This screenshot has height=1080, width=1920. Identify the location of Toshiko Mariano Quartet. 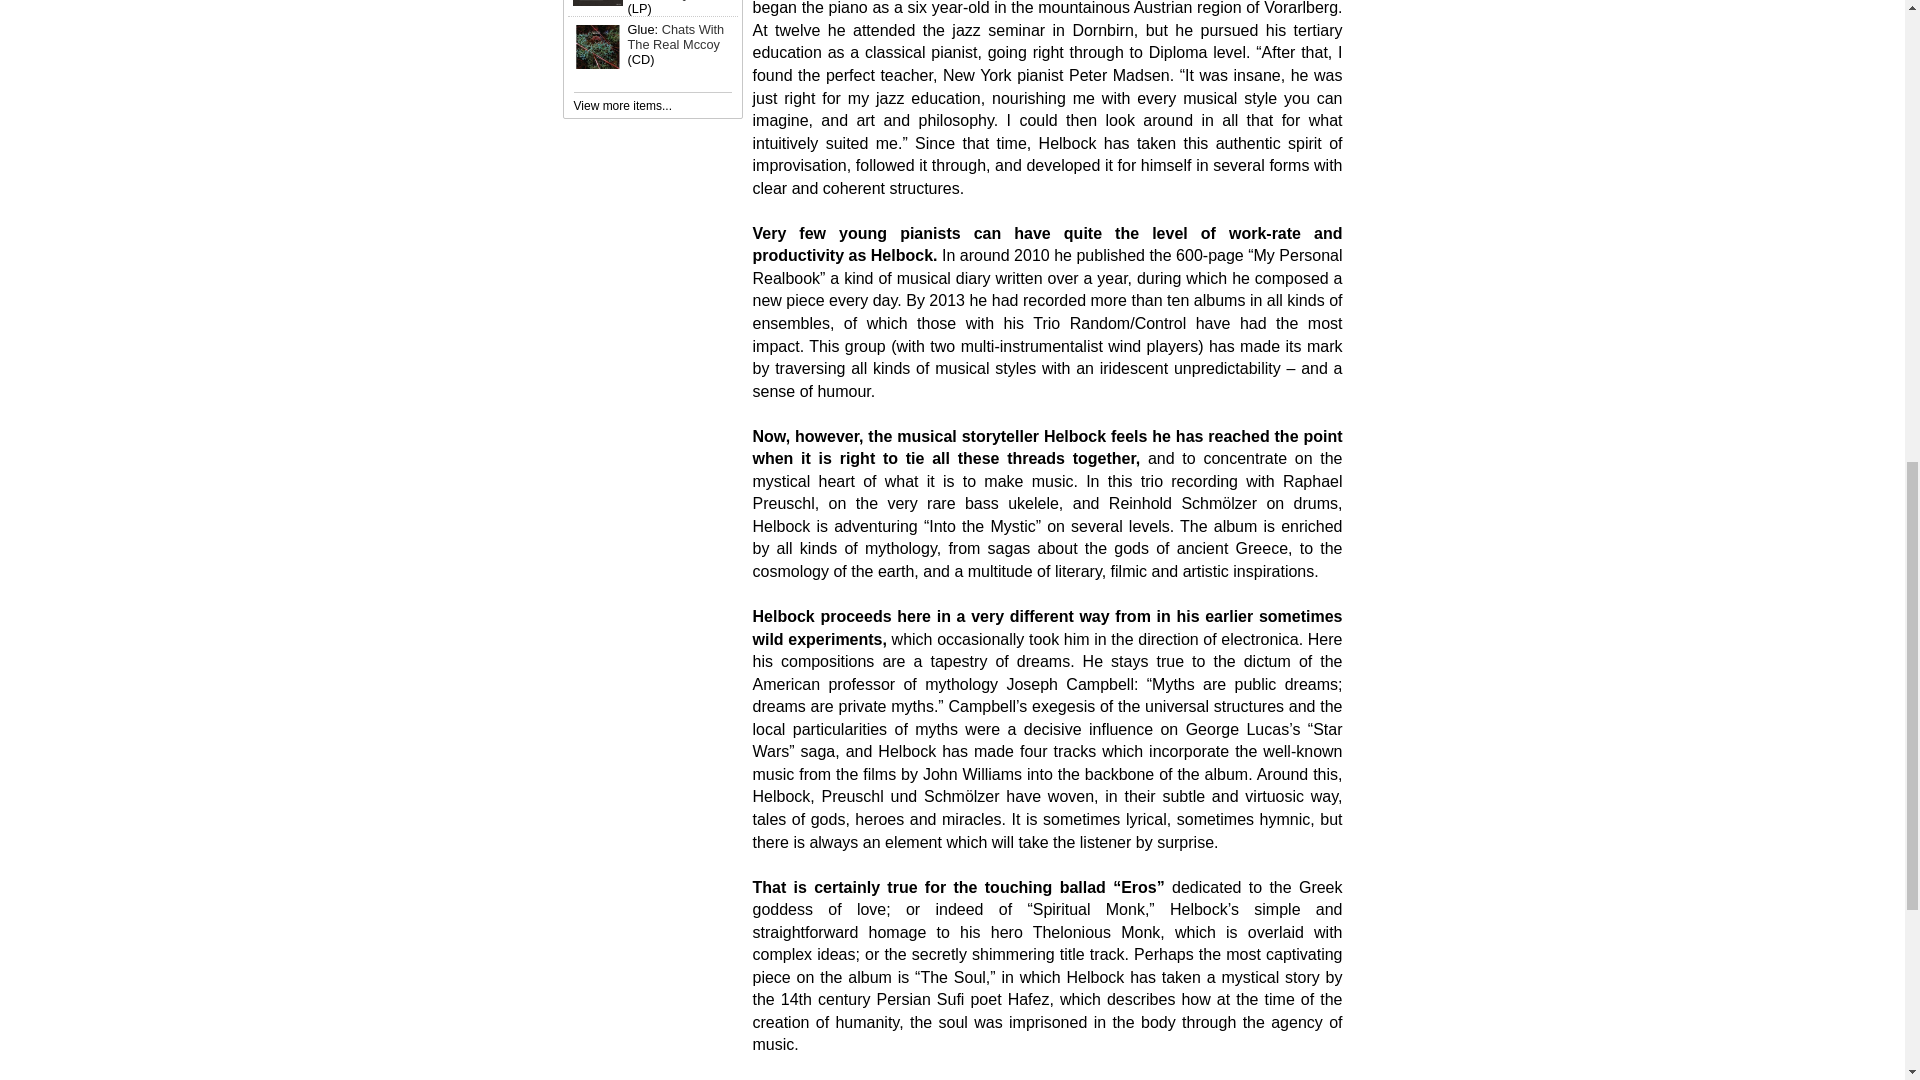
(674, 0).